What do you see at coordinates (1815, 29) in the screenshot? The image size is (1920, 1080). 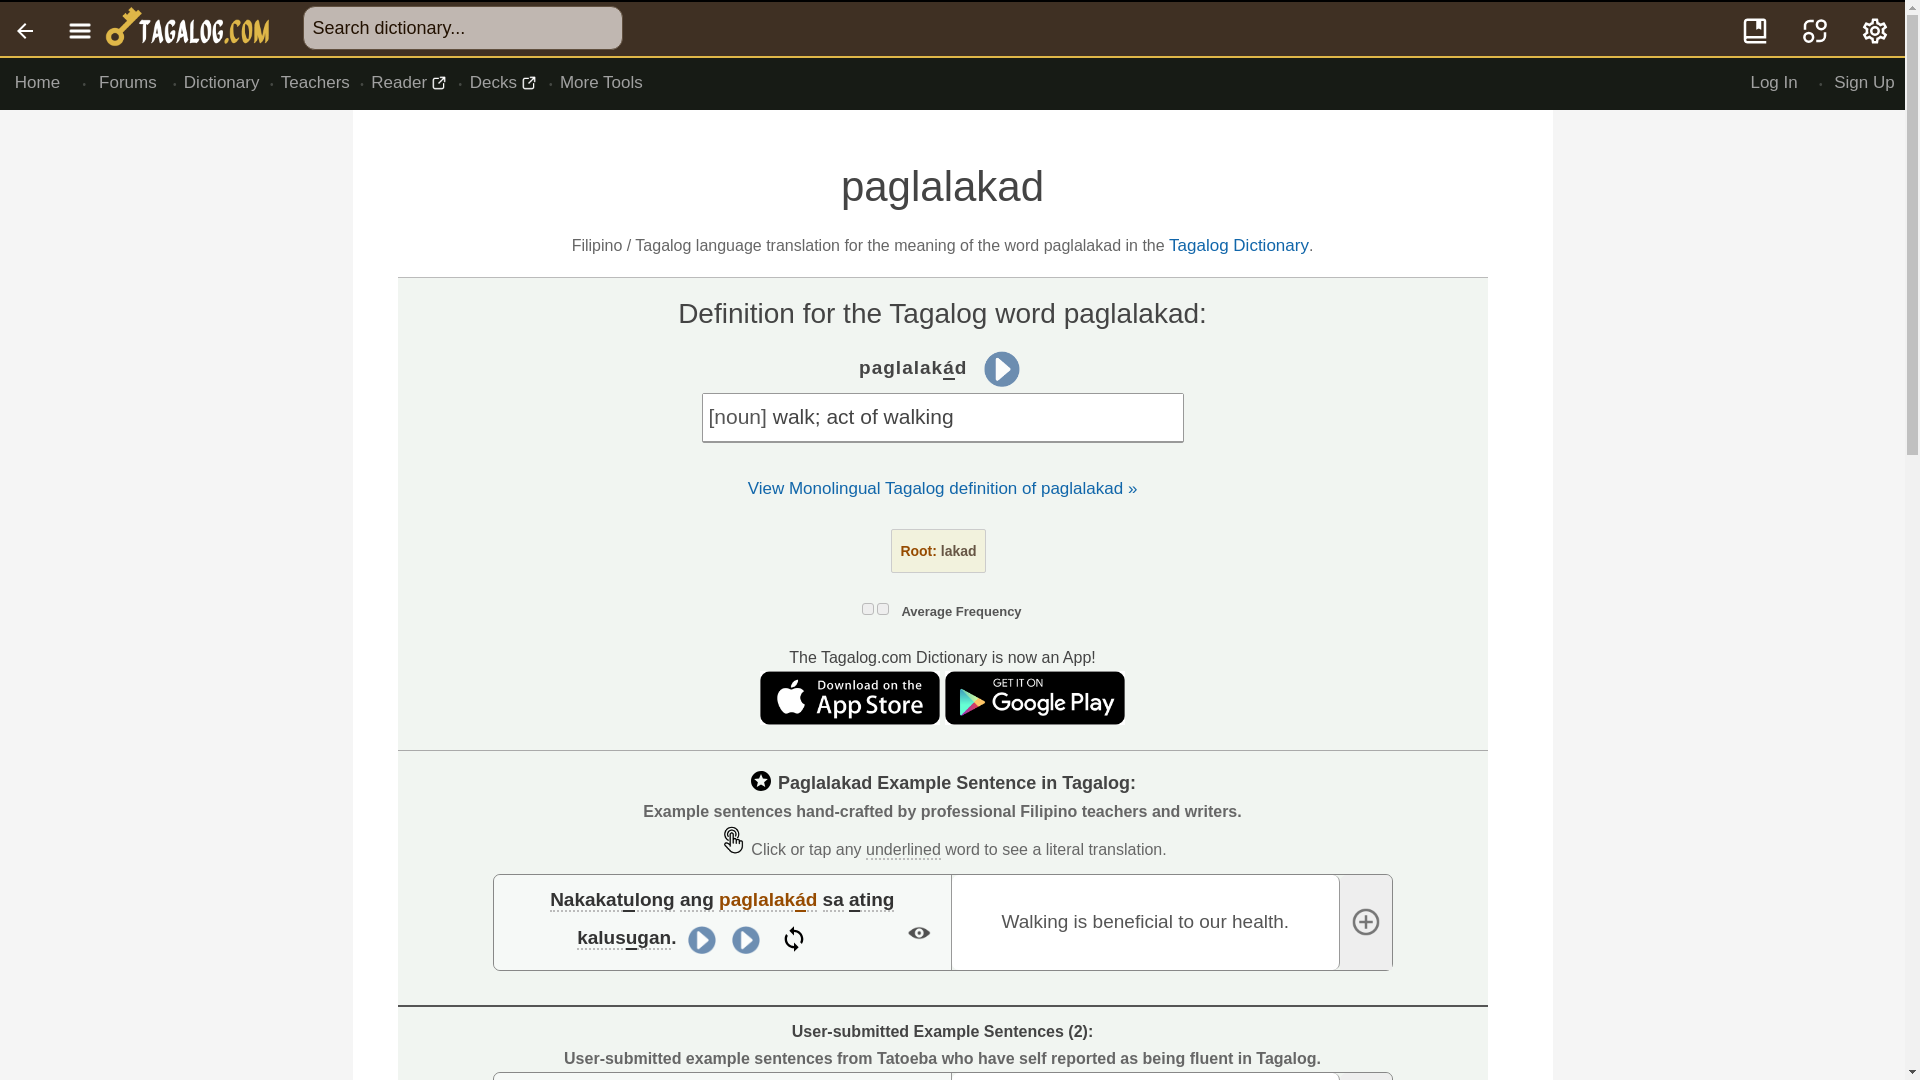 I see `Translate To English` at bounding box center [1815, 29].